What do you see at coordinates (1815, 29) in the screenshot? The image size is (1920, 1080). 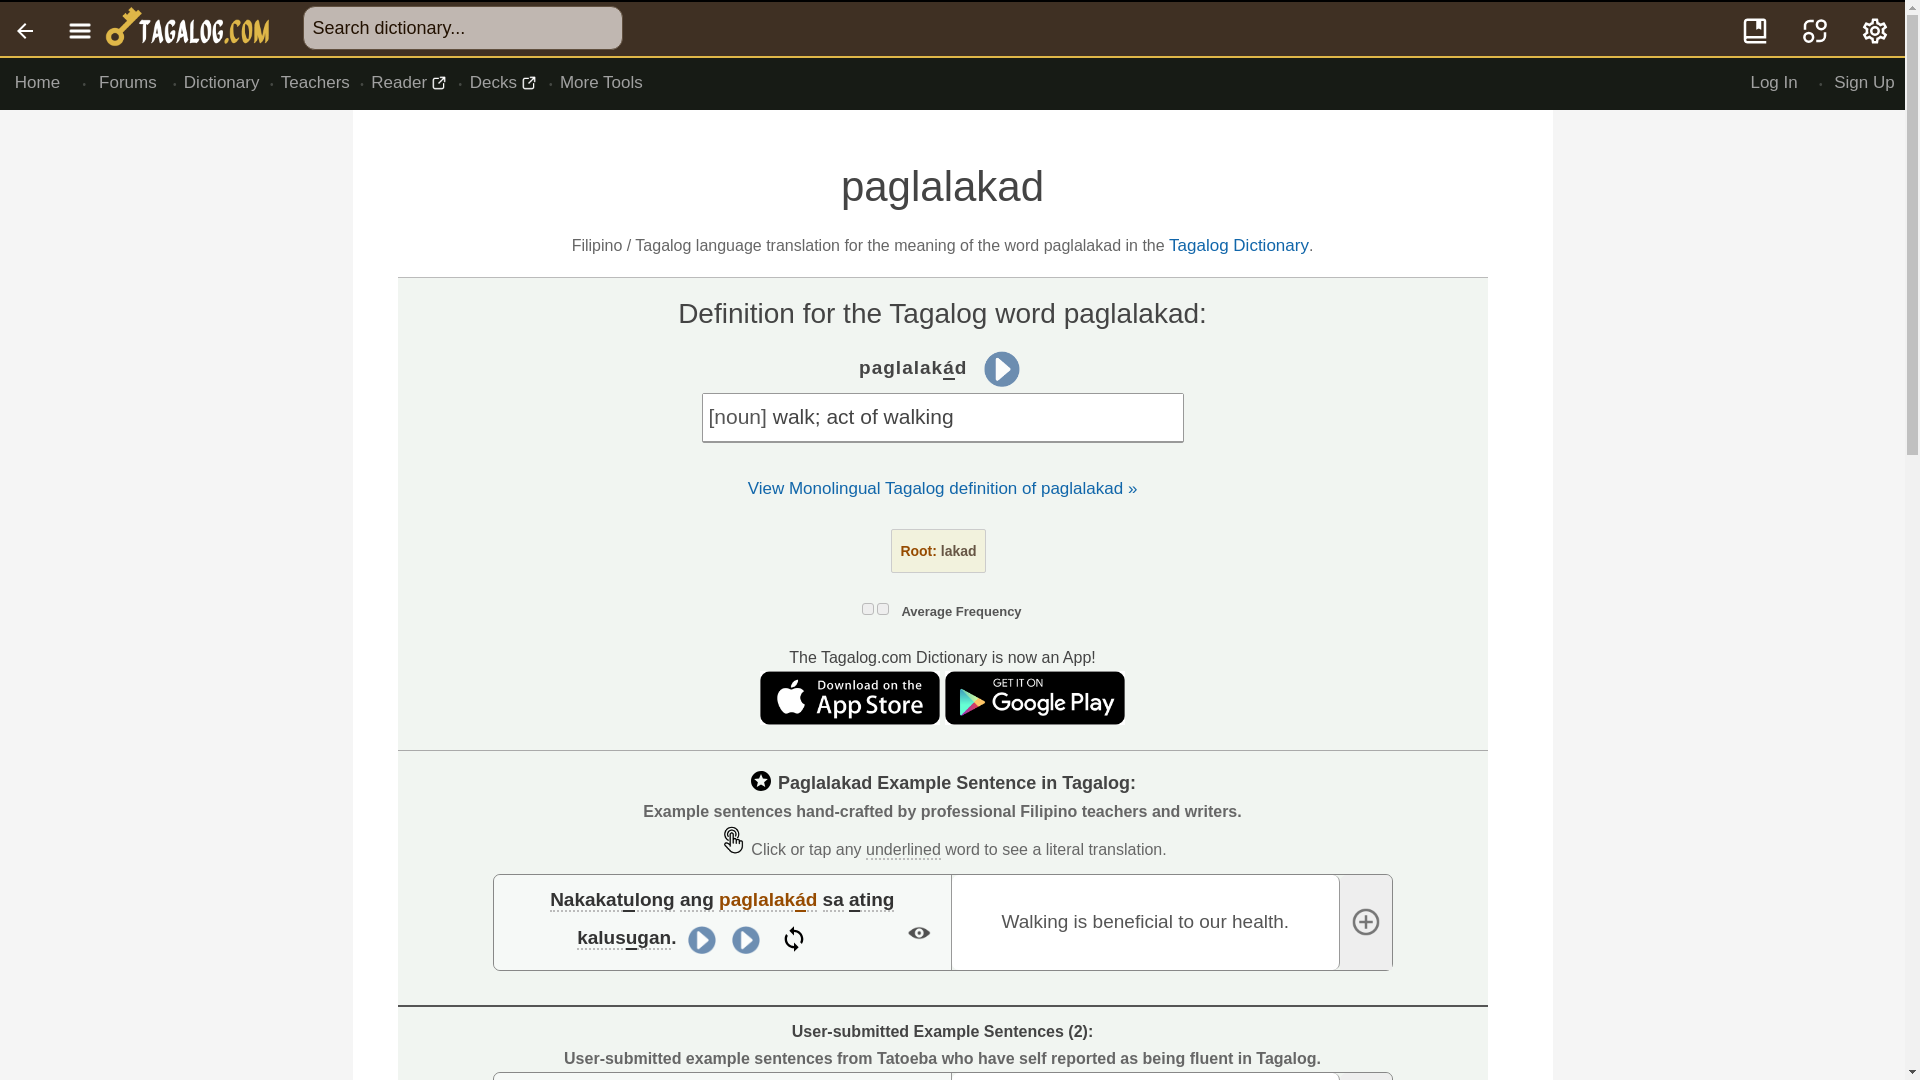 I see `Translate To English` at bounding box center [1815, 29].